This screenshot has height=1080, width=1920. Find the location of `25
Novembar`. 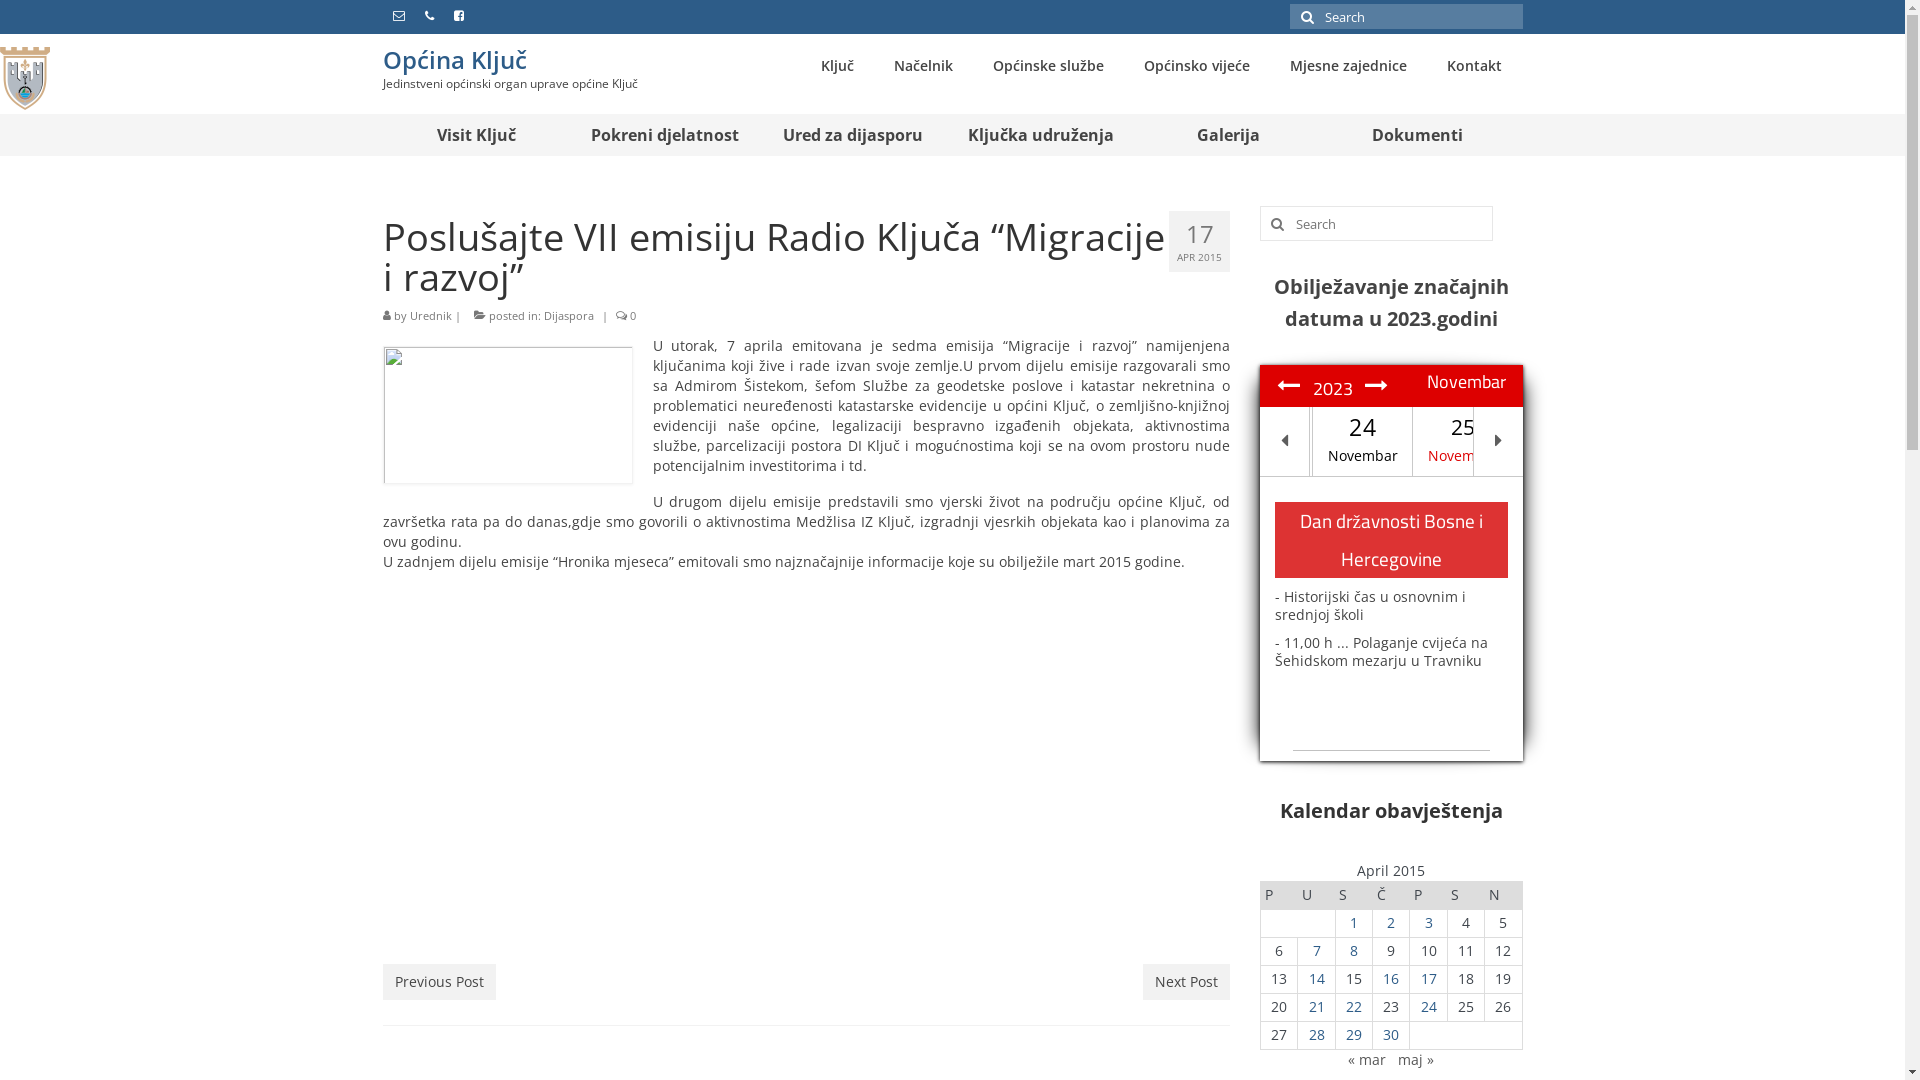

25
Novembar is located at coordinates (1463, 442).